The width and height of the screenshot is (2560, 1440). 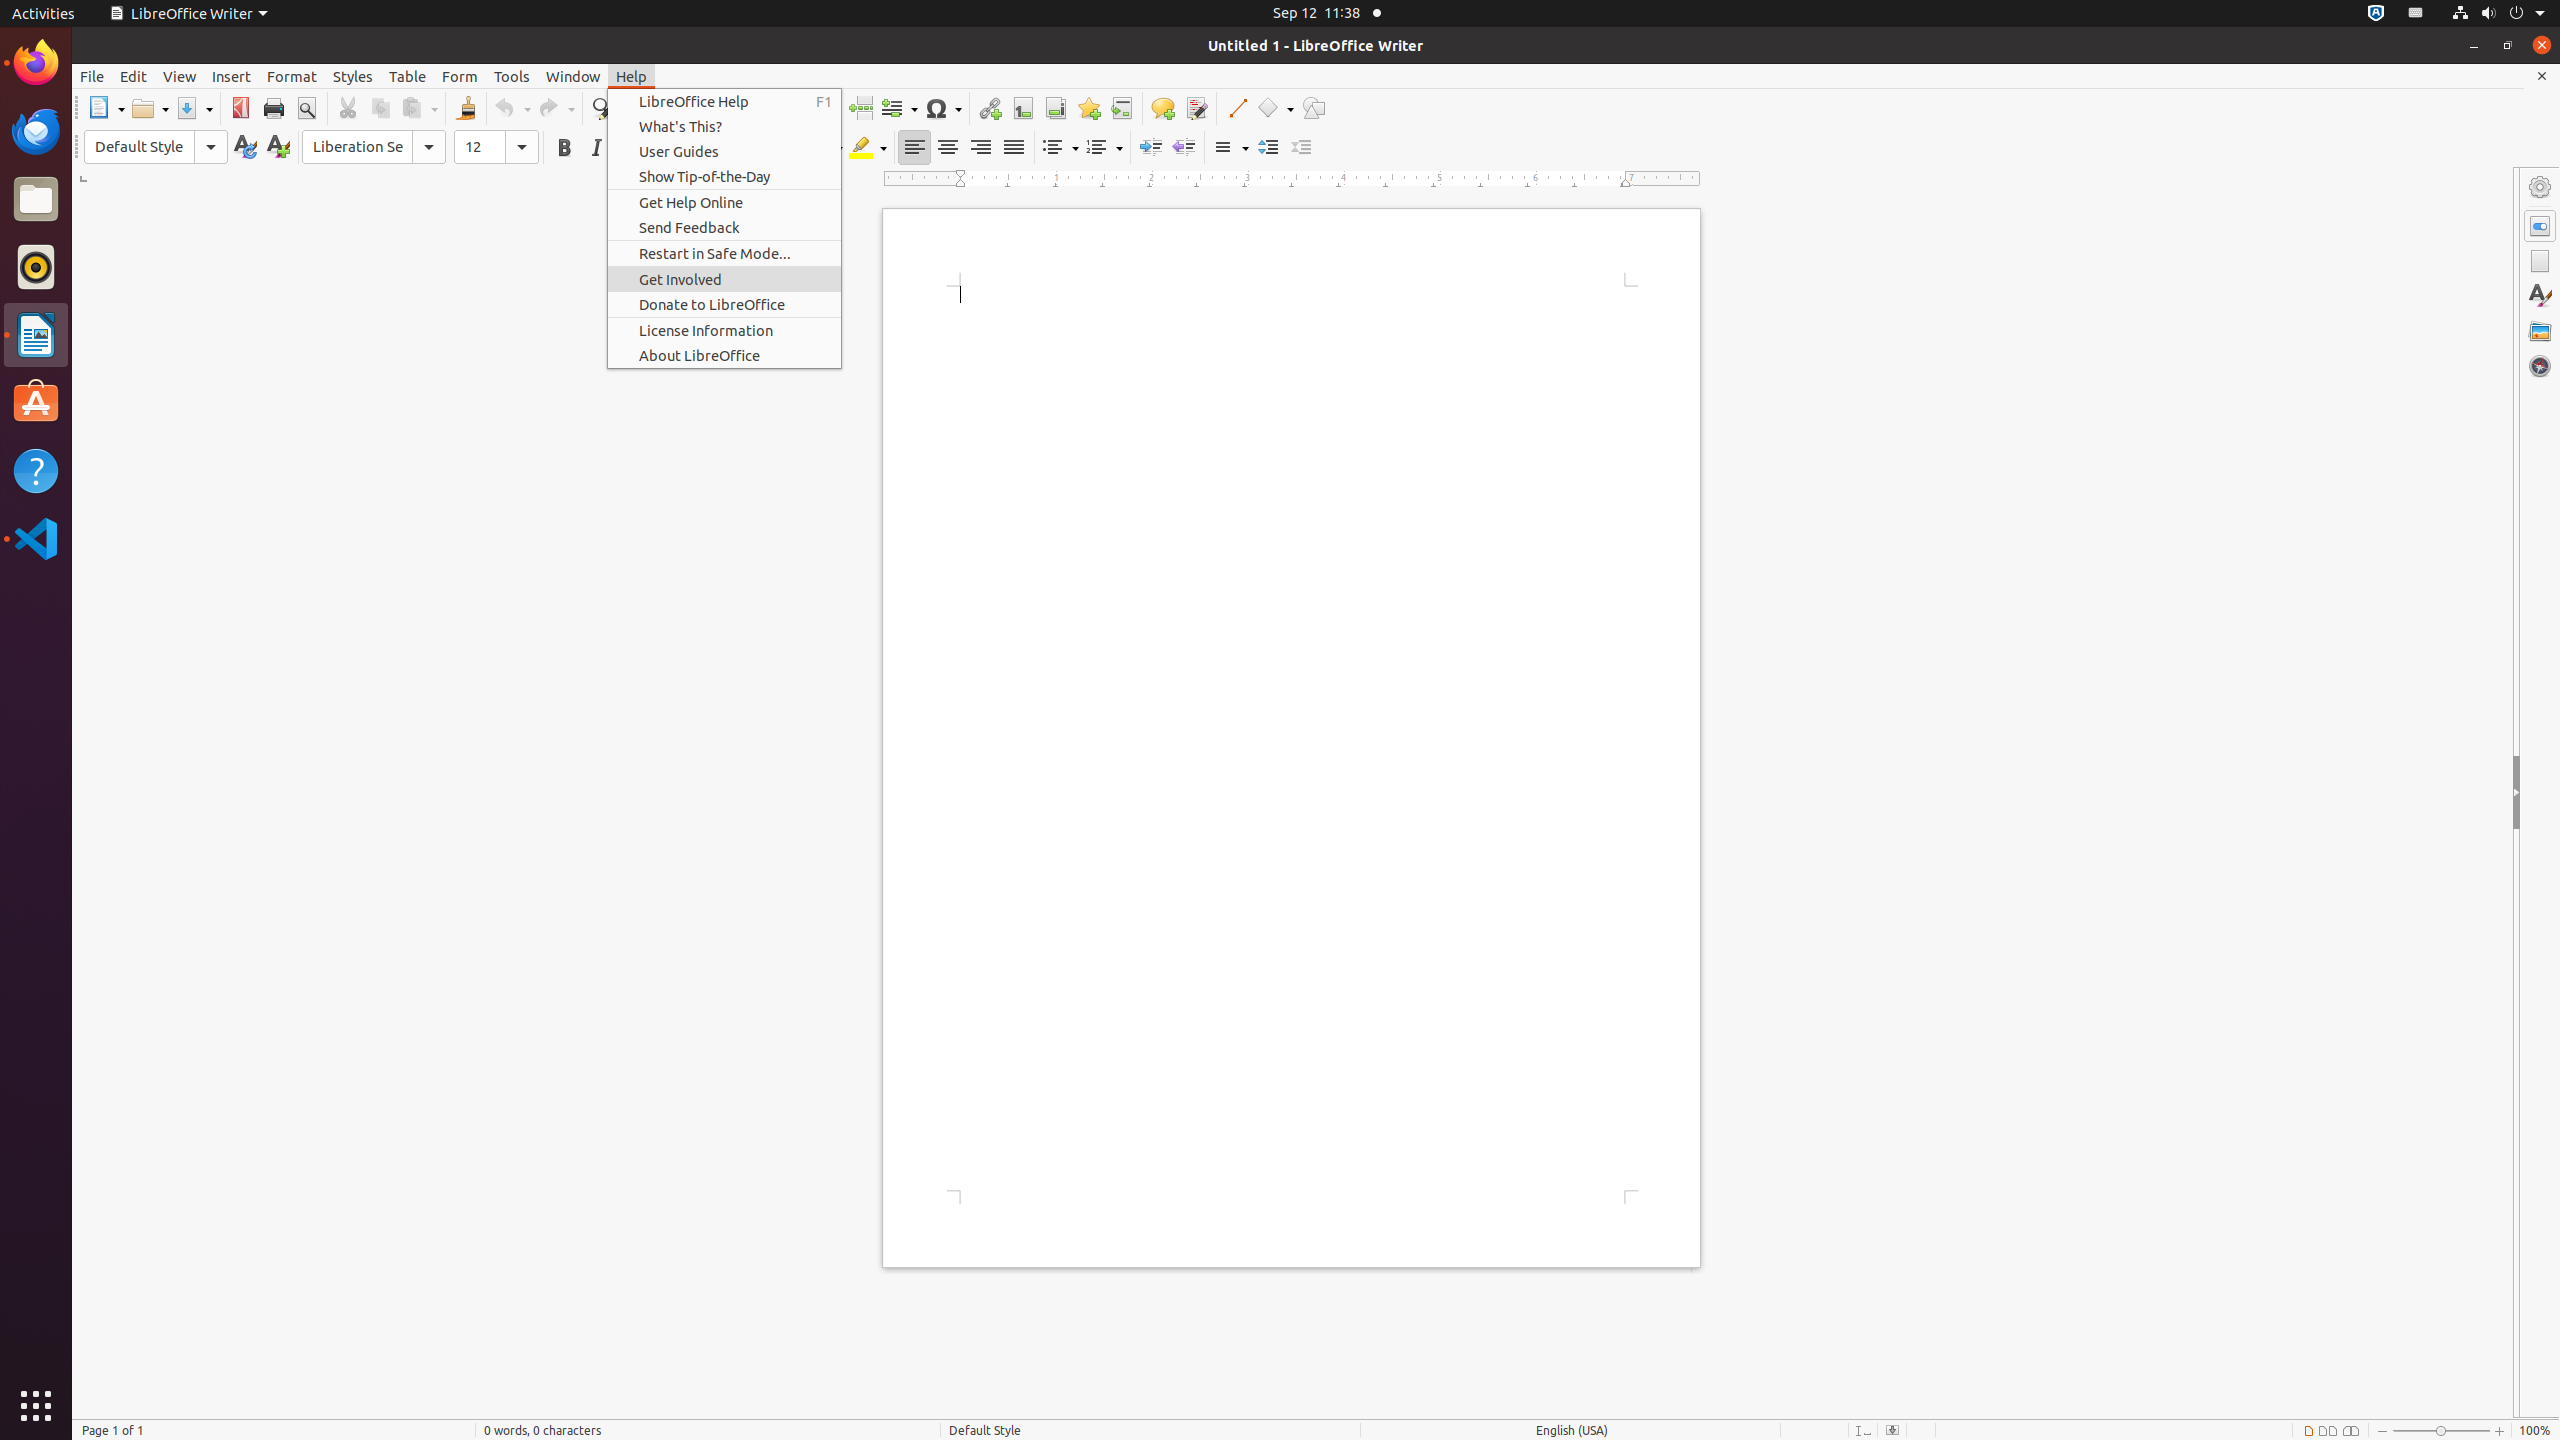 I want to click on File, so click(x=92, y=76).